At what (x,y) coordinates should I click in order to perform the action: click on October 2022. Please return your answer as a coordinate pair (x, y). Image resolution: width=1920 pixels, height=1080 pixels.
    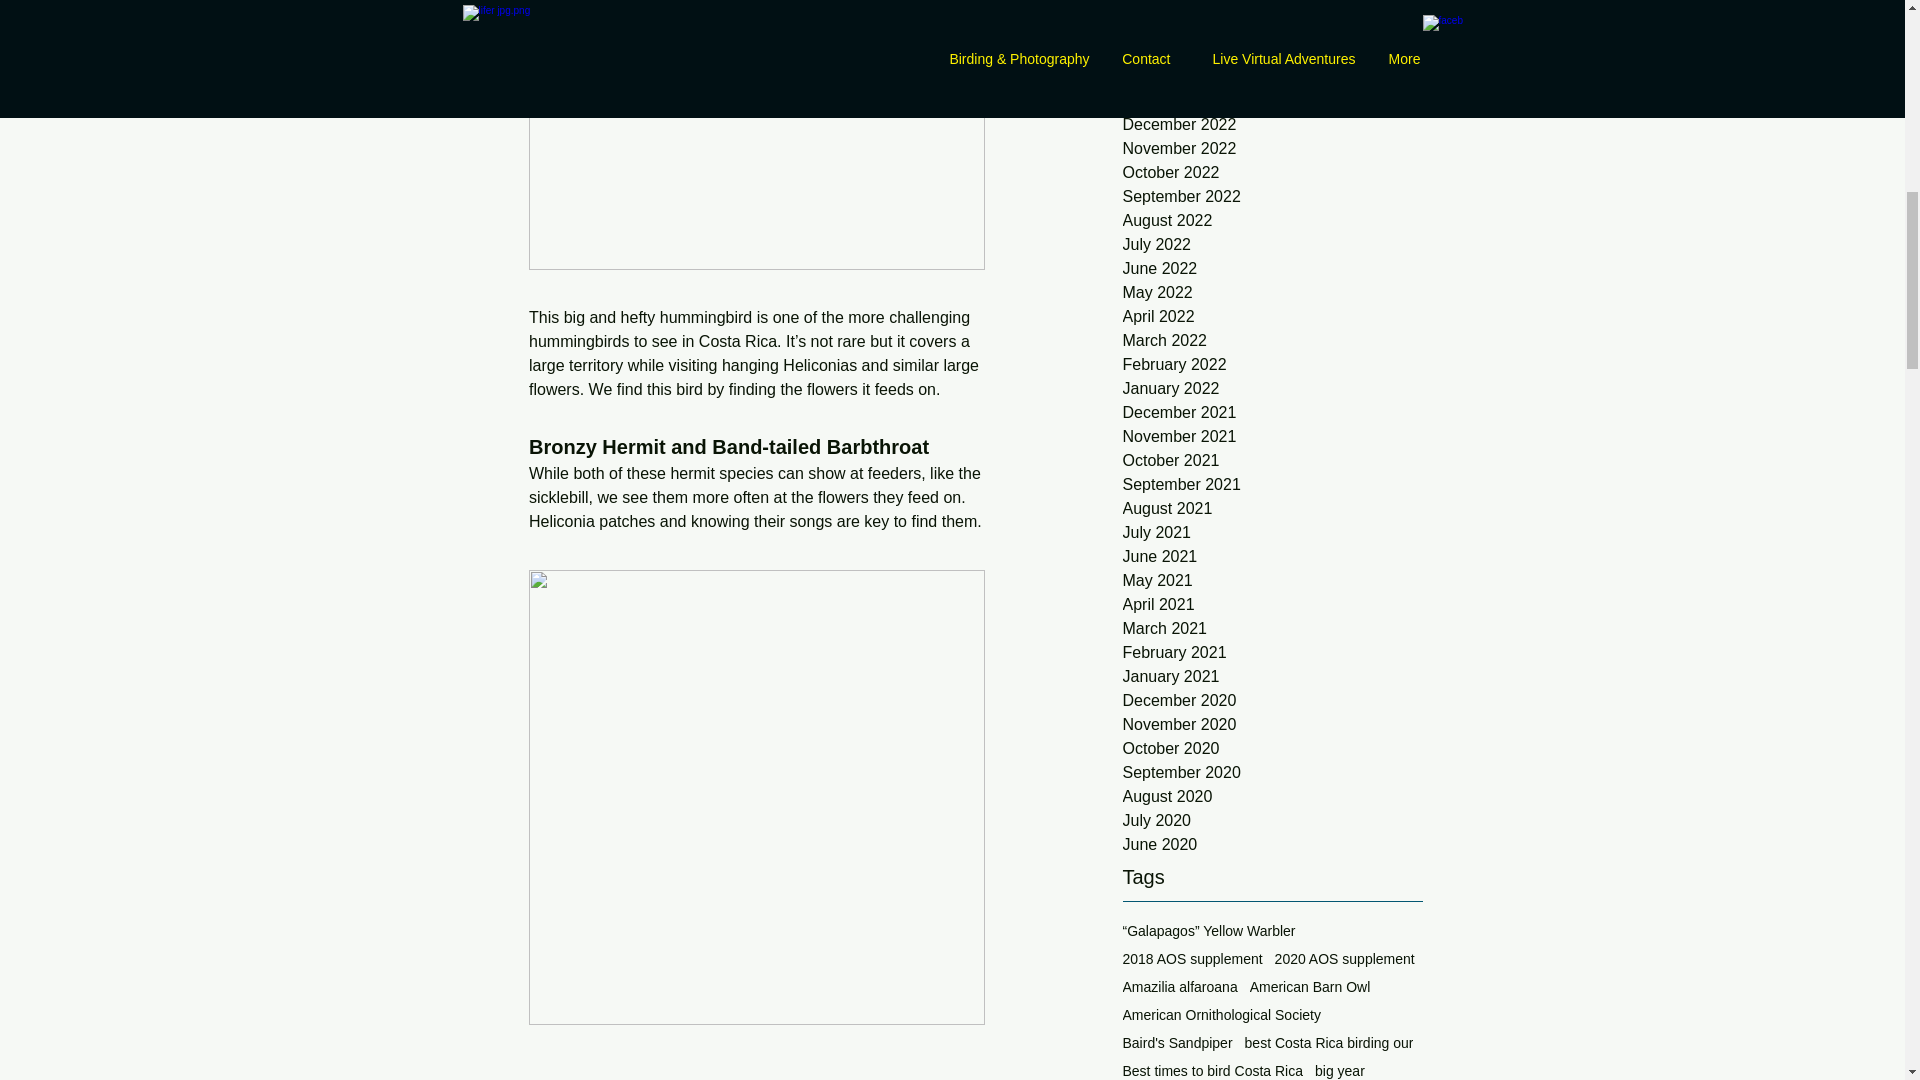
    Looking at the image, I should click on (1272, 172).